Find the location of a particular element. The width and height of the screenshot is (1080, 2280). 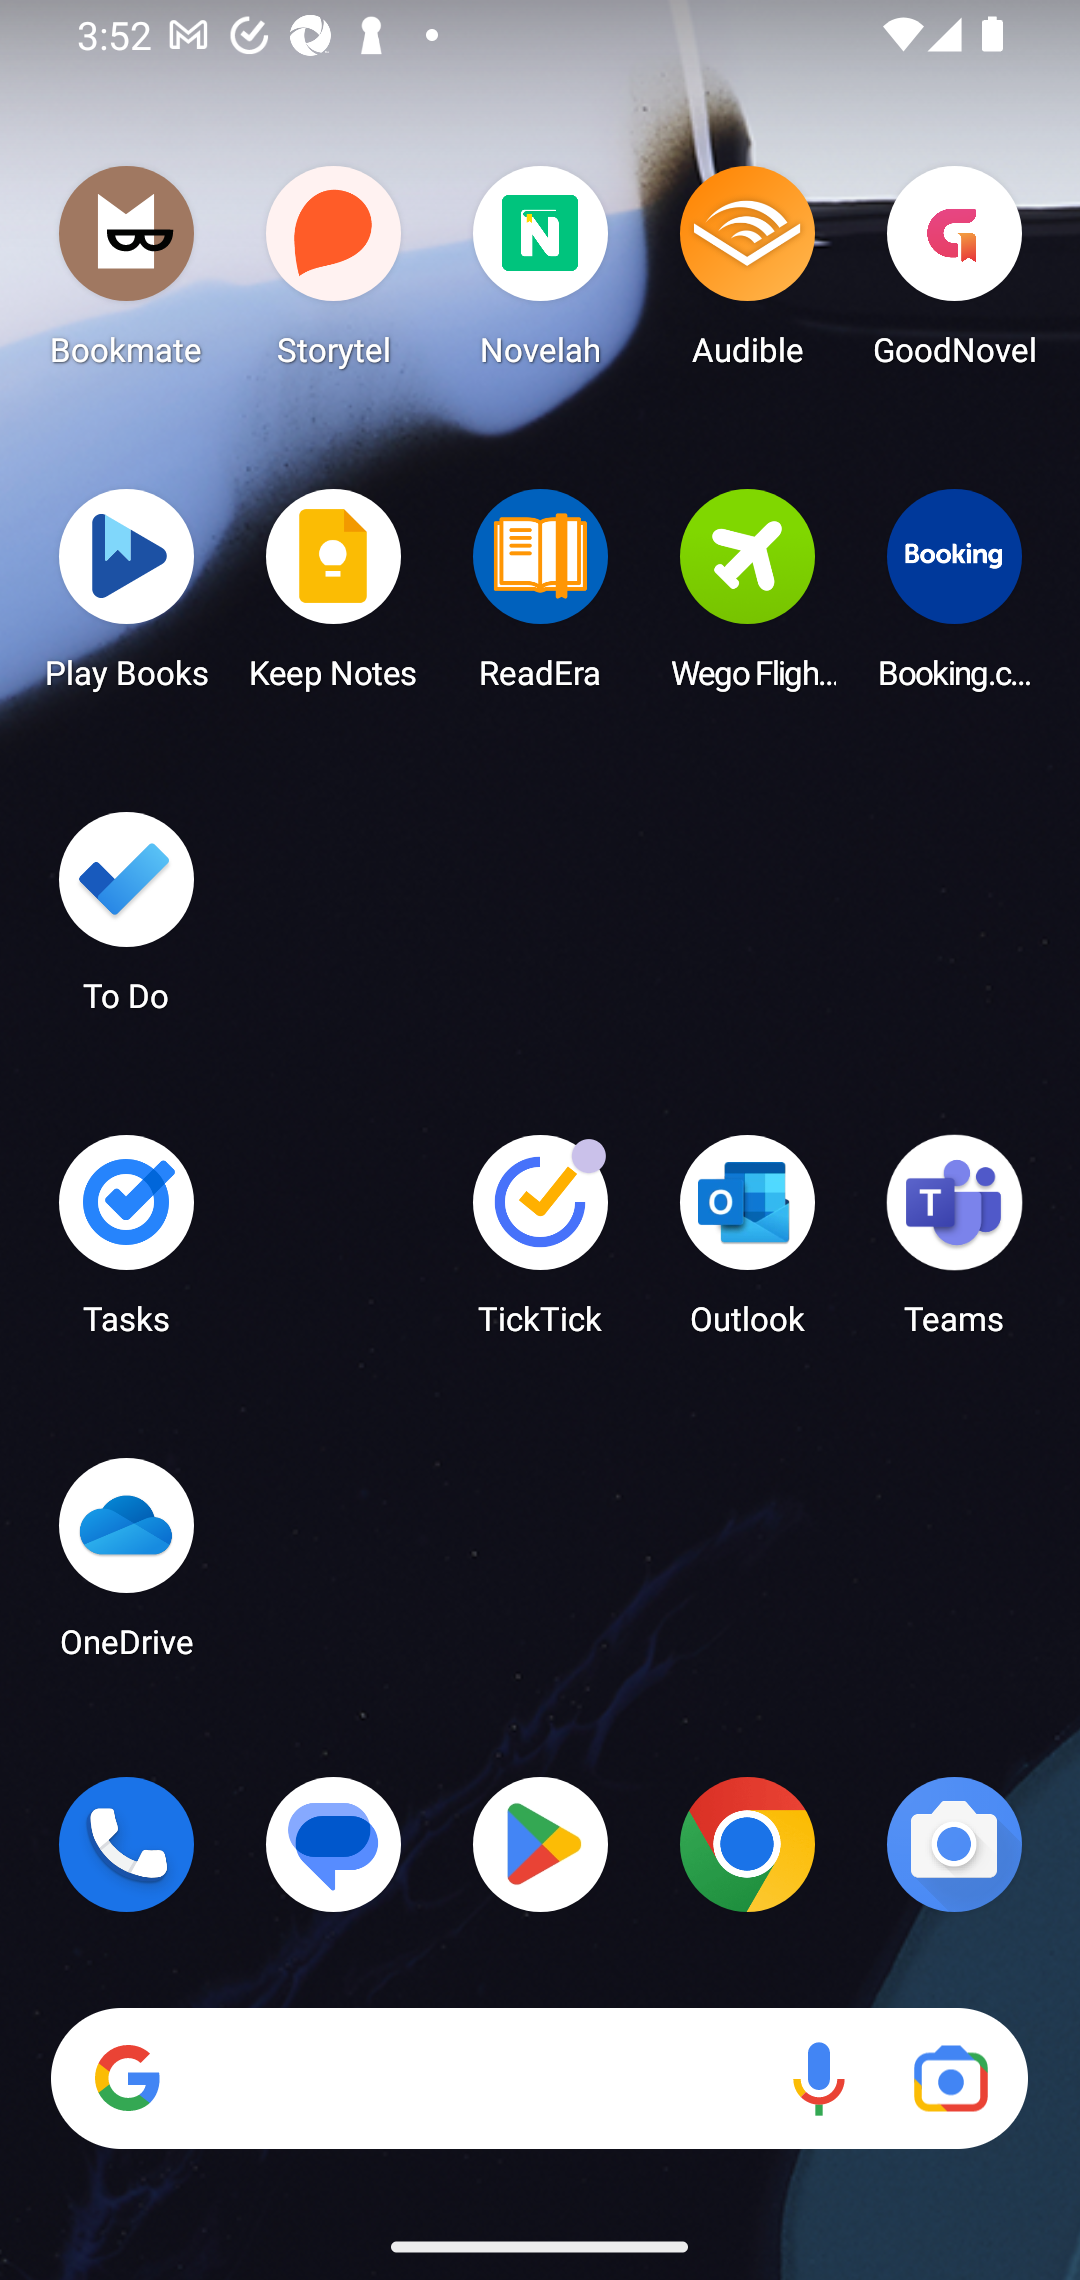

Chrome is located at coordinates (747, 1844).